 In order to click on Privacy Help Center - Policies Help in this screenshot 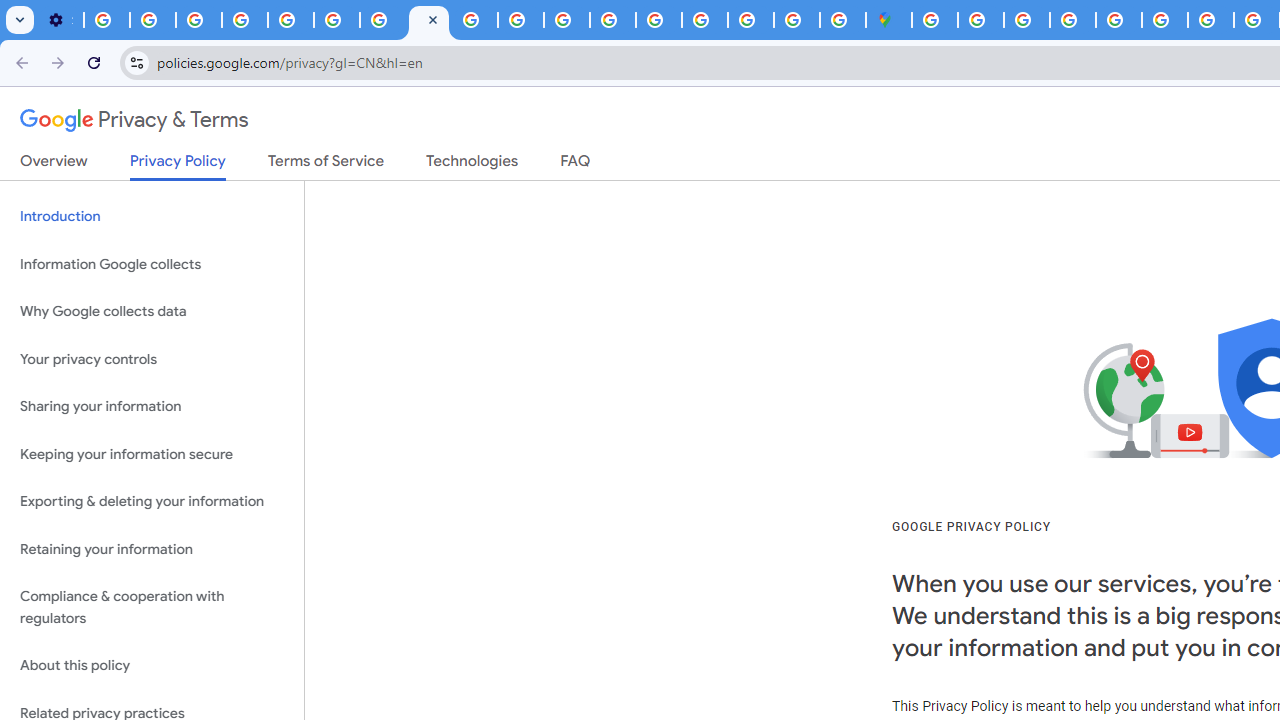, I will do `click(520, 20)`.